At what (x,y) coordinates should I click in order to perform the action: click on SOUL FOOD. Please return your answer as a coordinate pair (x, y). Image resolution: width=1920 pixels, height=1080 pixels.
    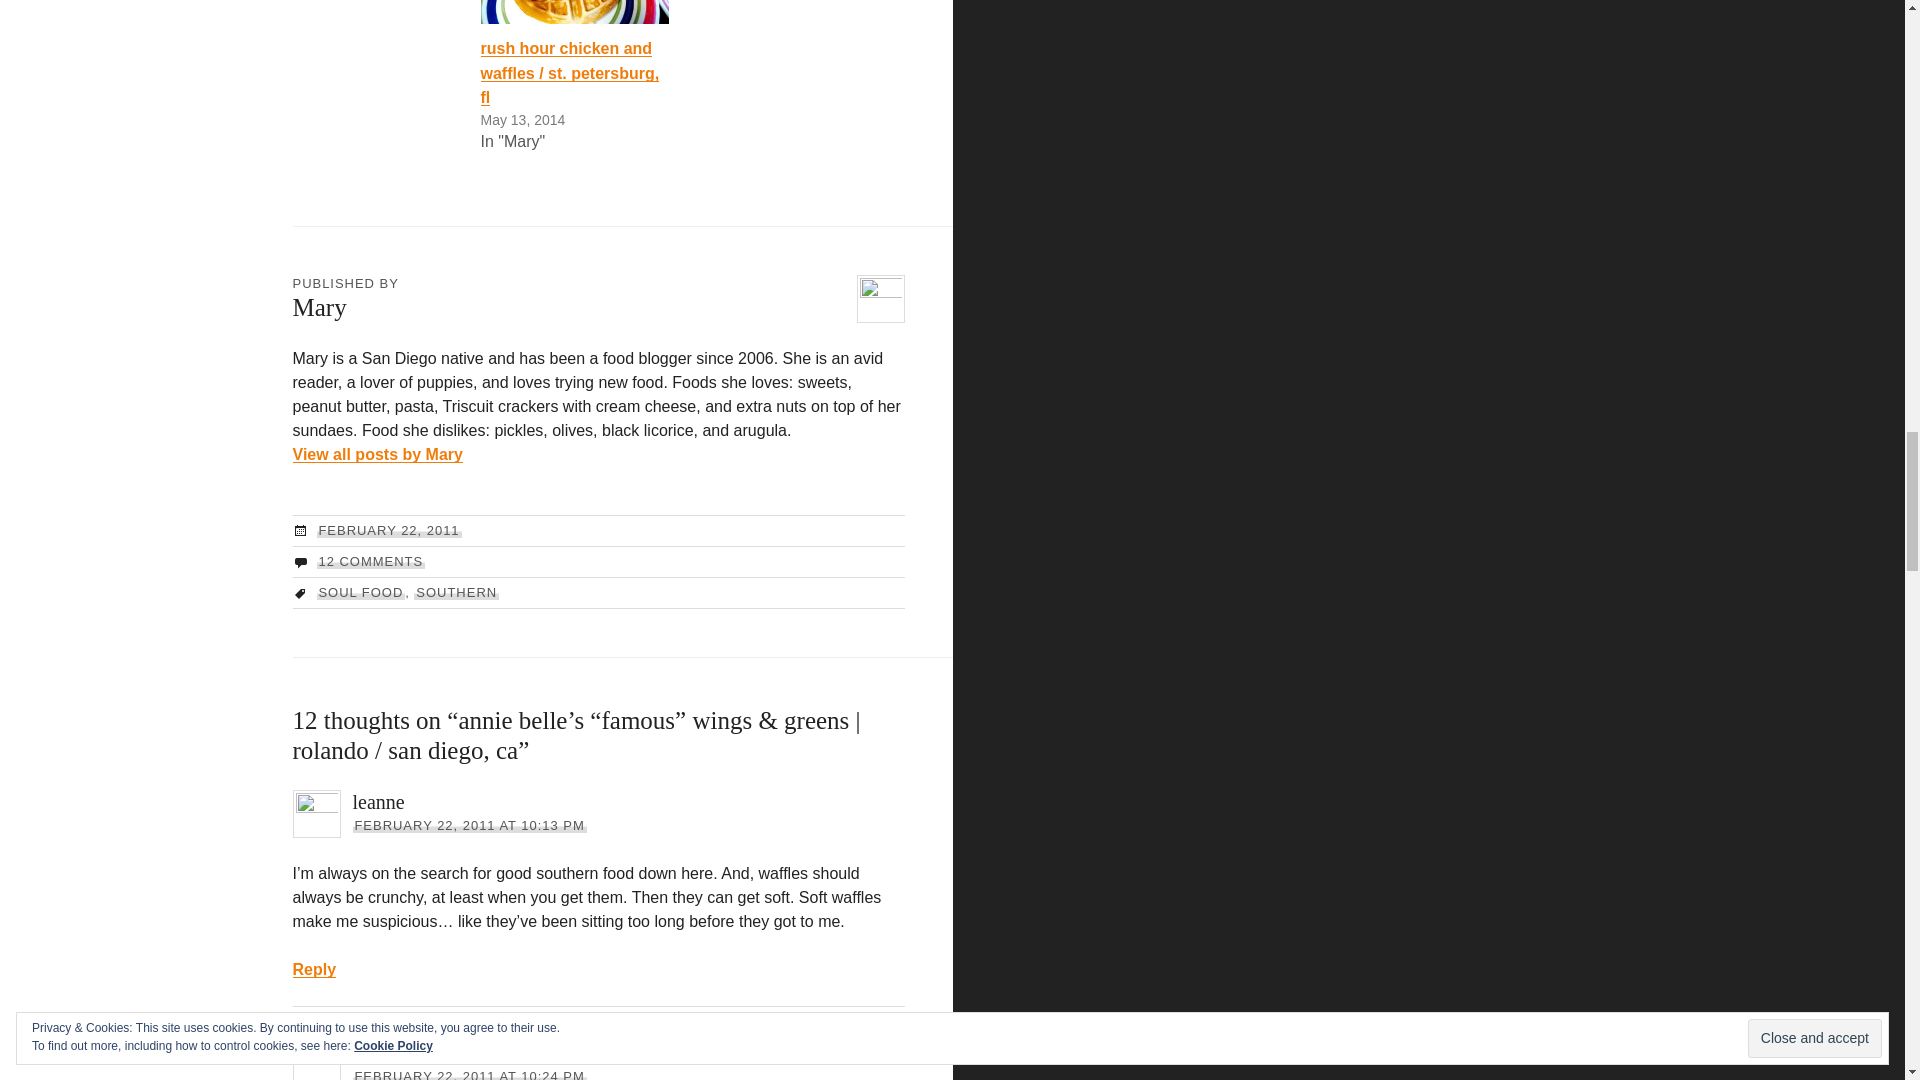
    Looking at the image, I should click on (360, 592).